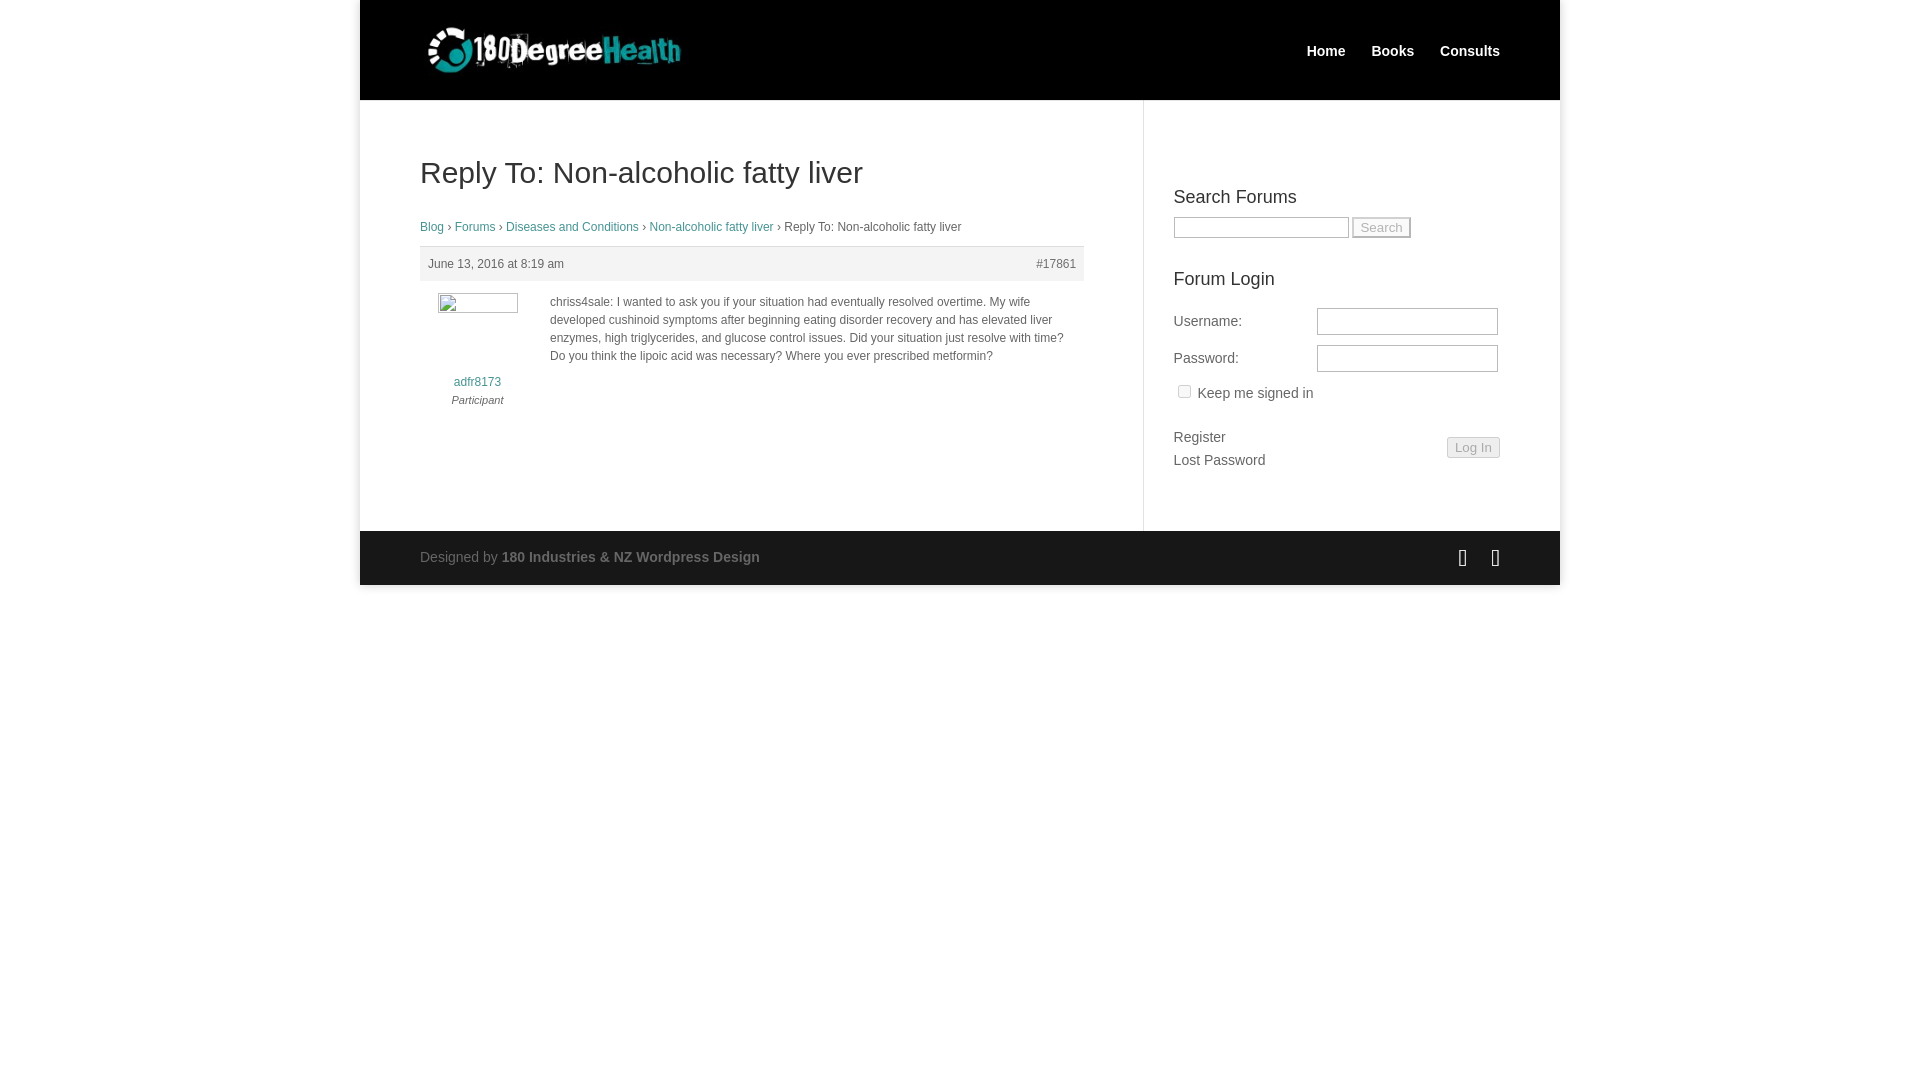  Describe the element at coordinates (1470, 65) in the screenshot. I see `Consults` at that location.